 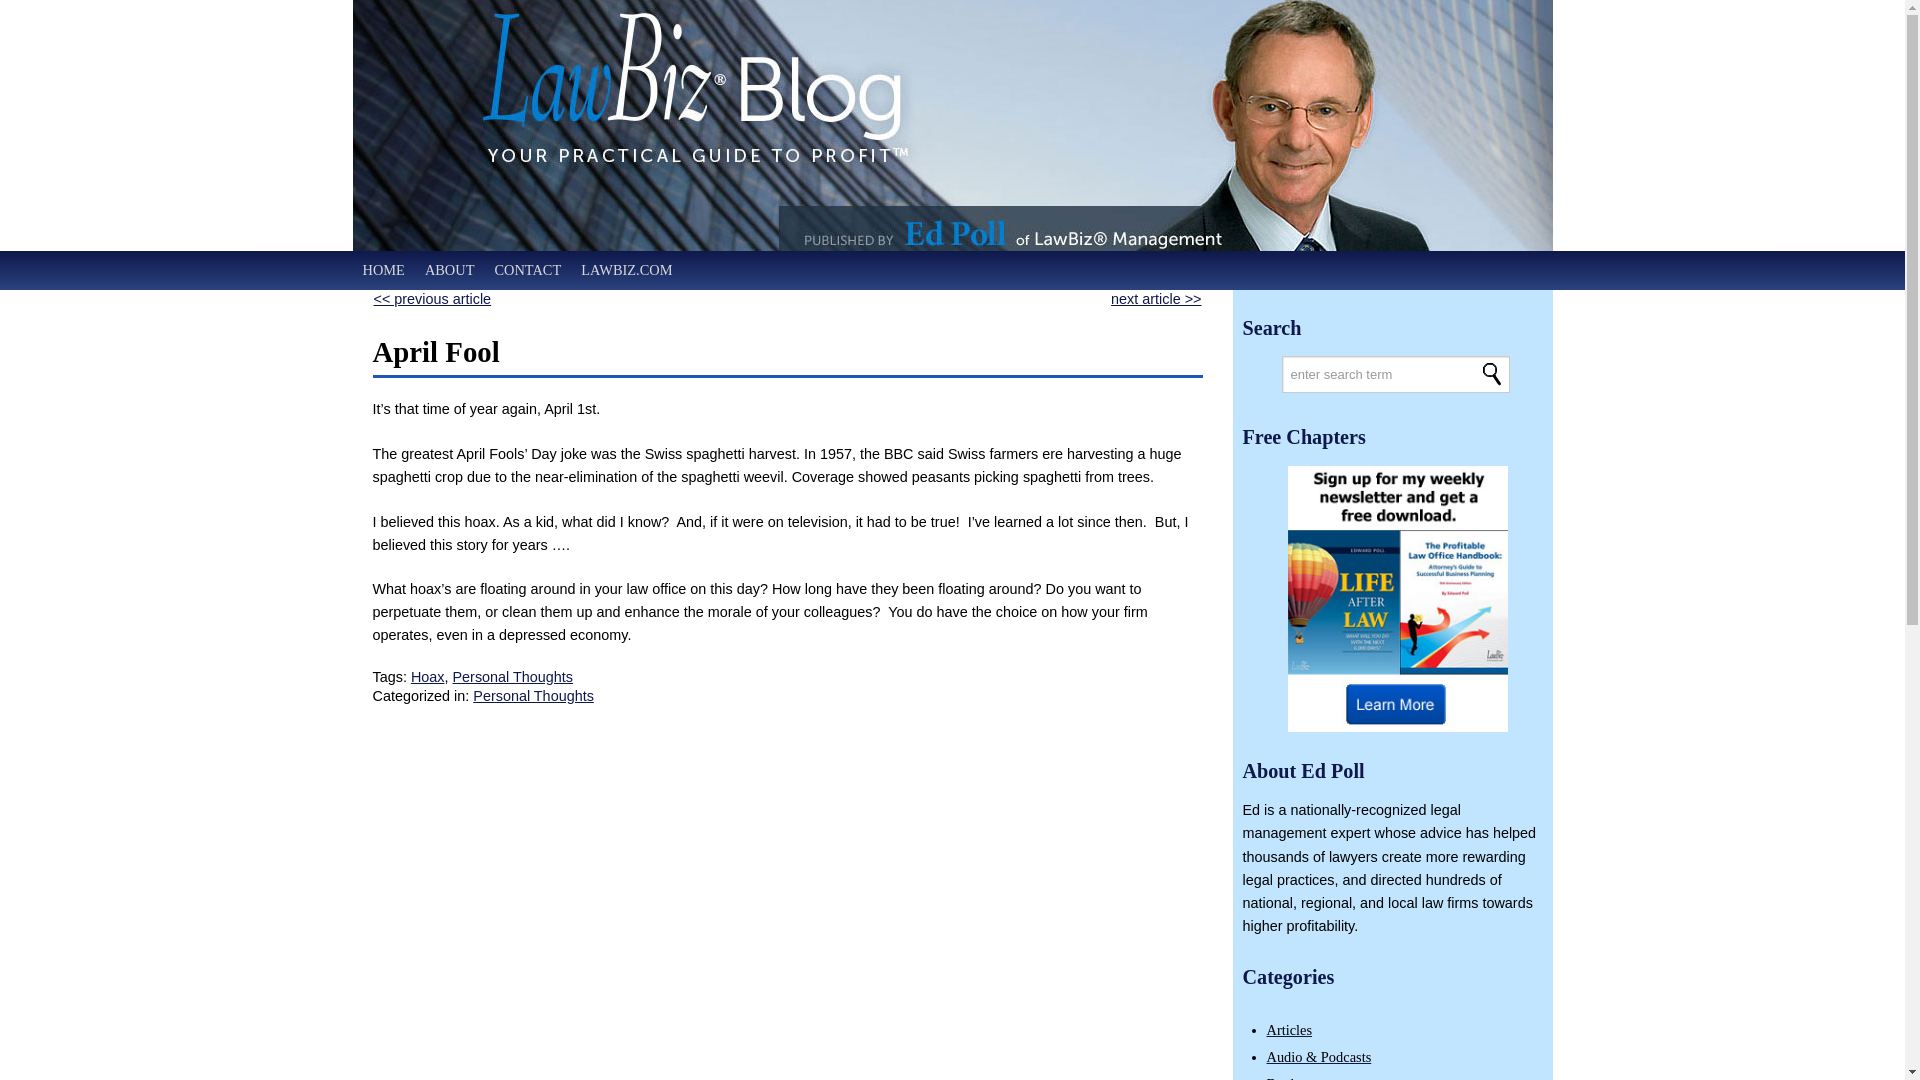 What do you see at coordinates (951, 270) in the screenshot?
I see `Personal Thoughts` at bounding box center [951, 270].